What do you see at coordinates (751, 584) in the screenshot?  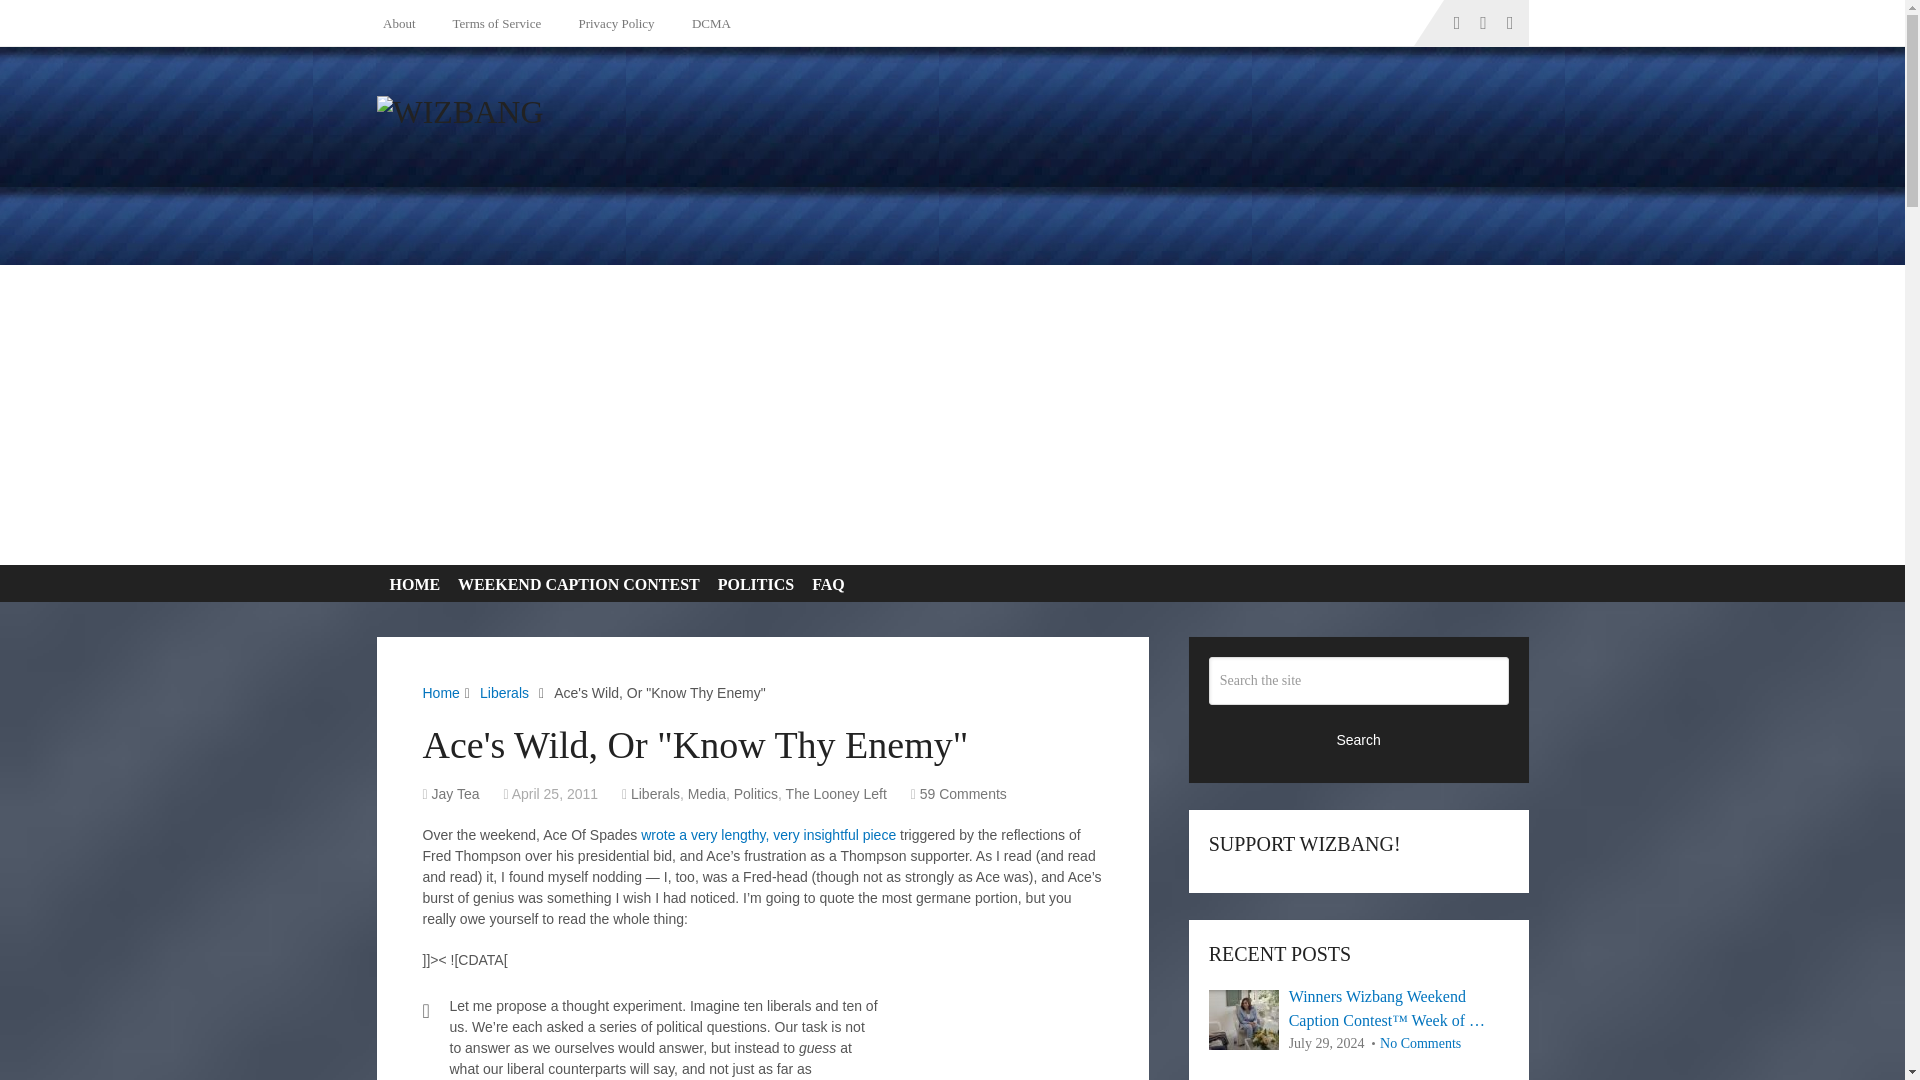 I see `POLITICS` at bounding box center [751, 584].